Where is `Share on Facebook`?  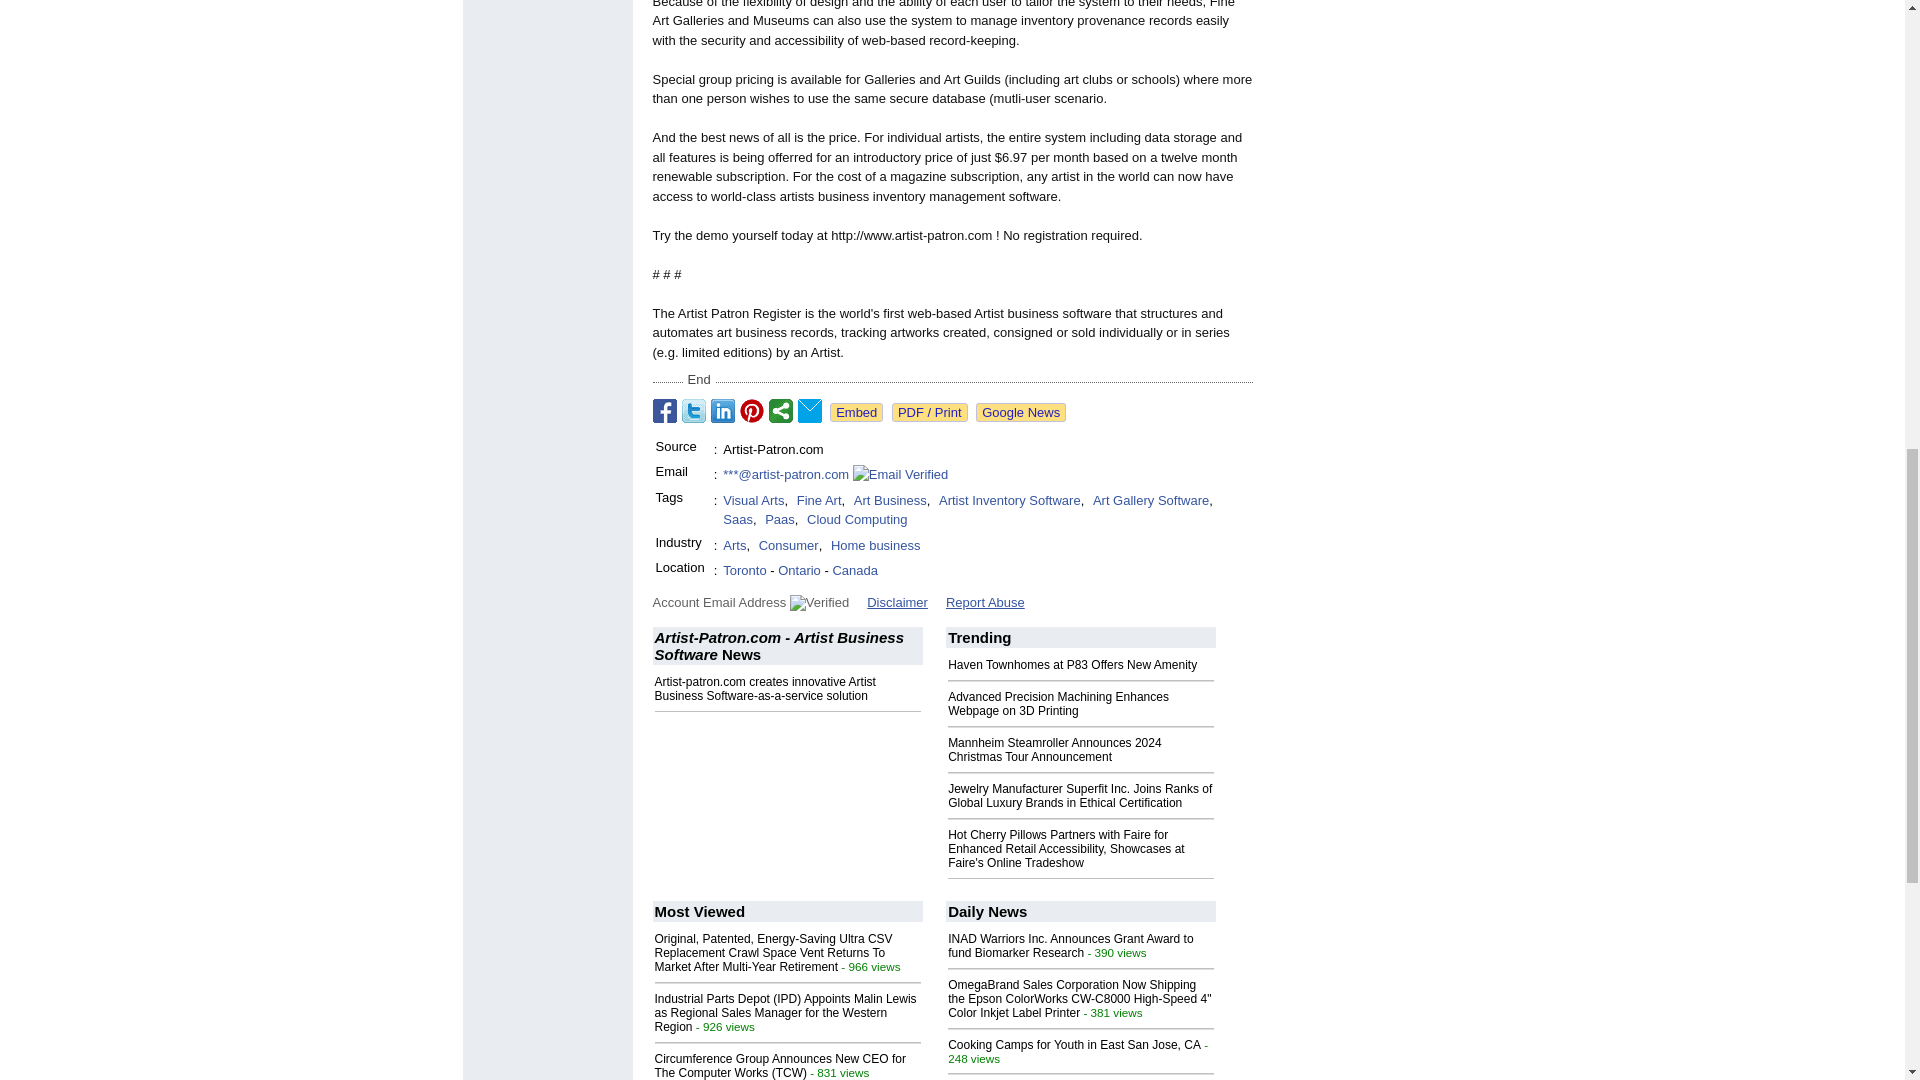 Share on Facebook is located at coordinates (664, 410).